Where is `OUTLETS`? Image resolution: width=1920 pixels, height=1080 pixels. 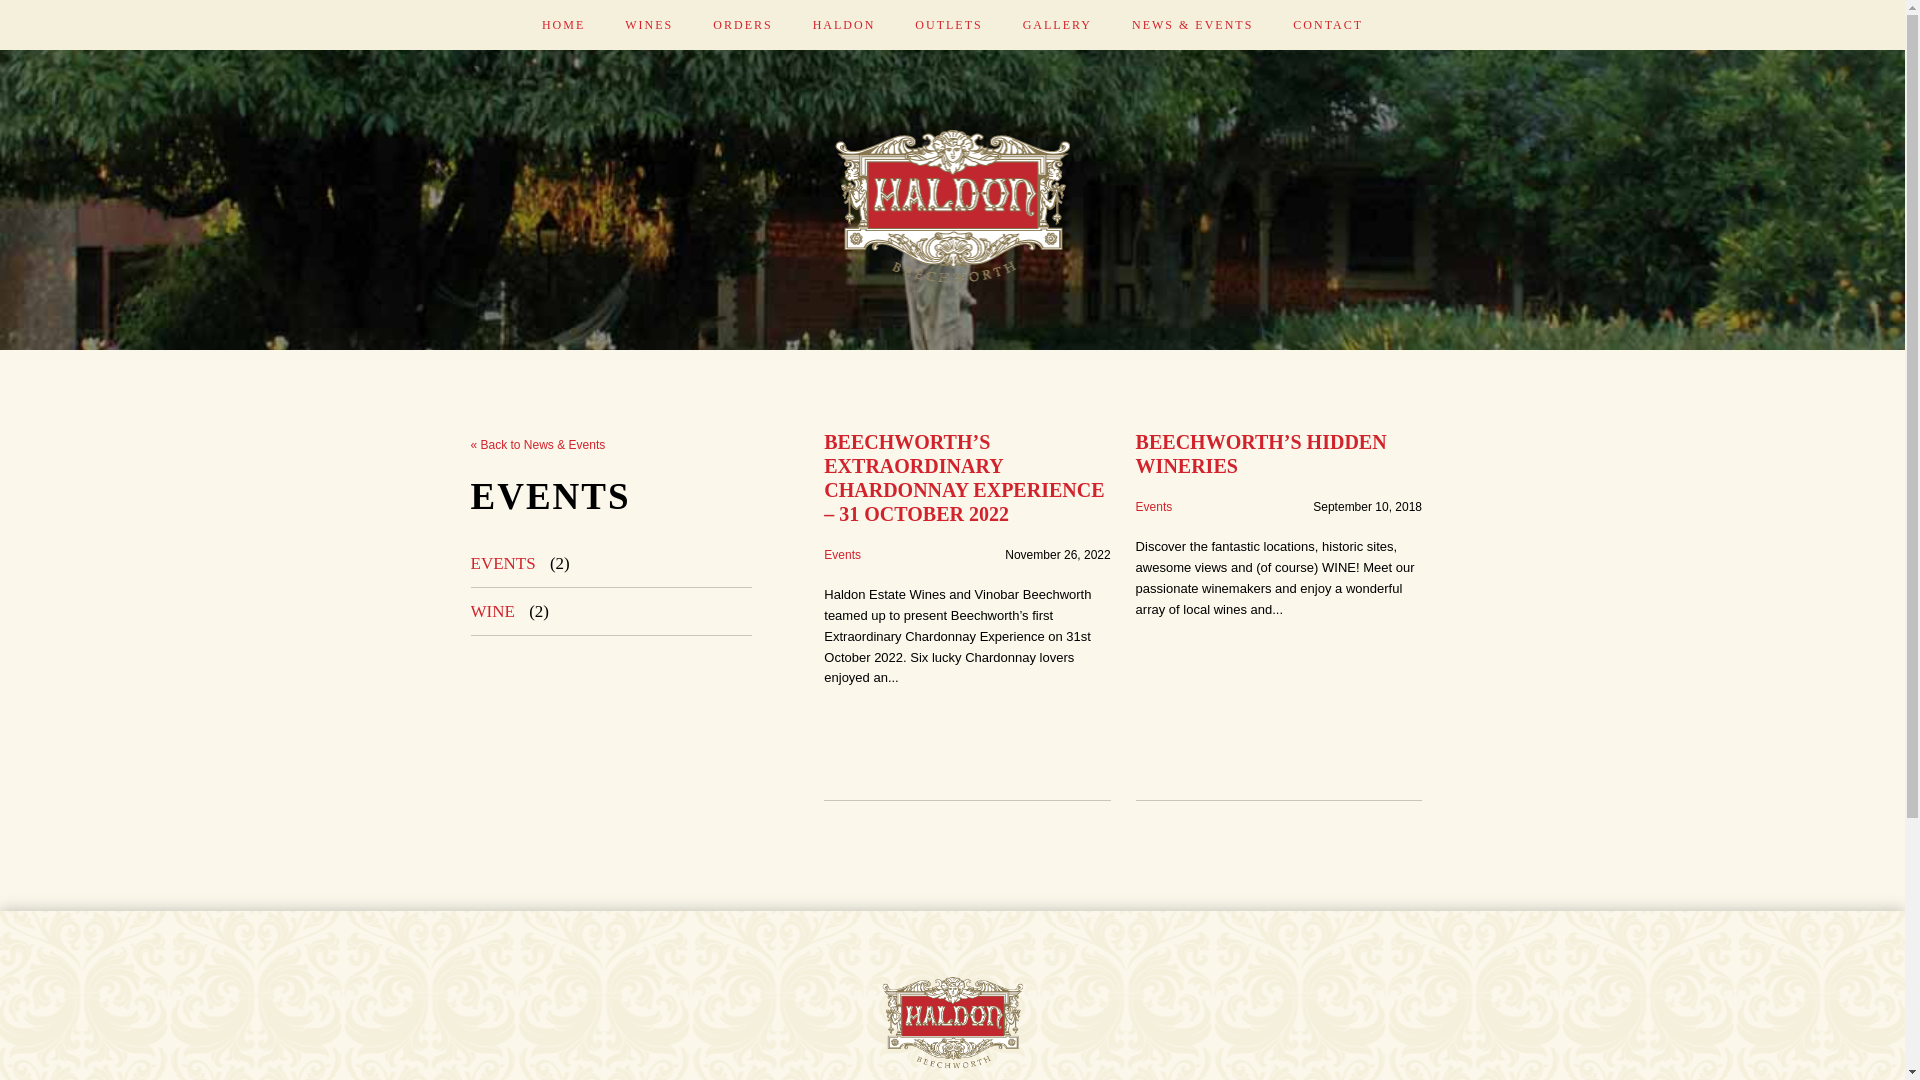 OUTLETS is located at coordinates (948, 25).